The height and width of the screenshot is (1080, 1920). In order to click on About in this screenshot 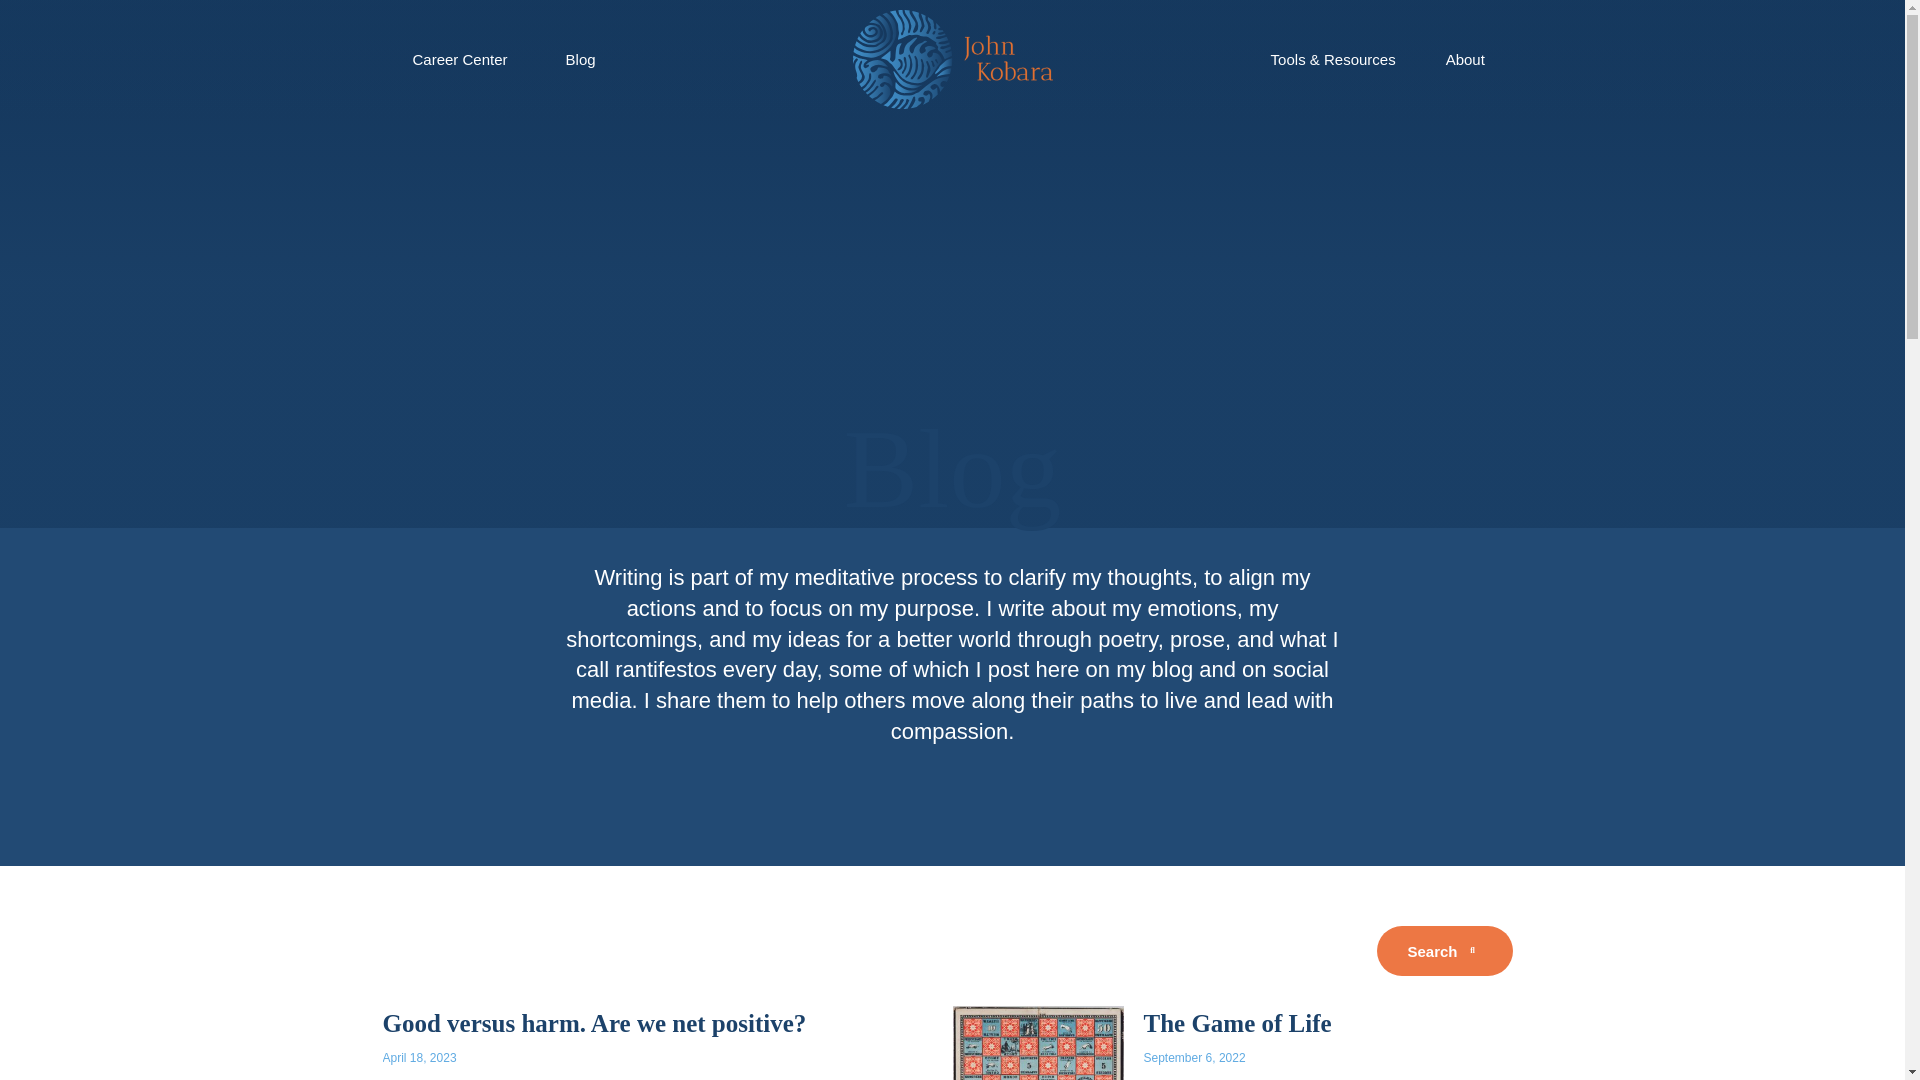, I will do `click(1466, 60)`.